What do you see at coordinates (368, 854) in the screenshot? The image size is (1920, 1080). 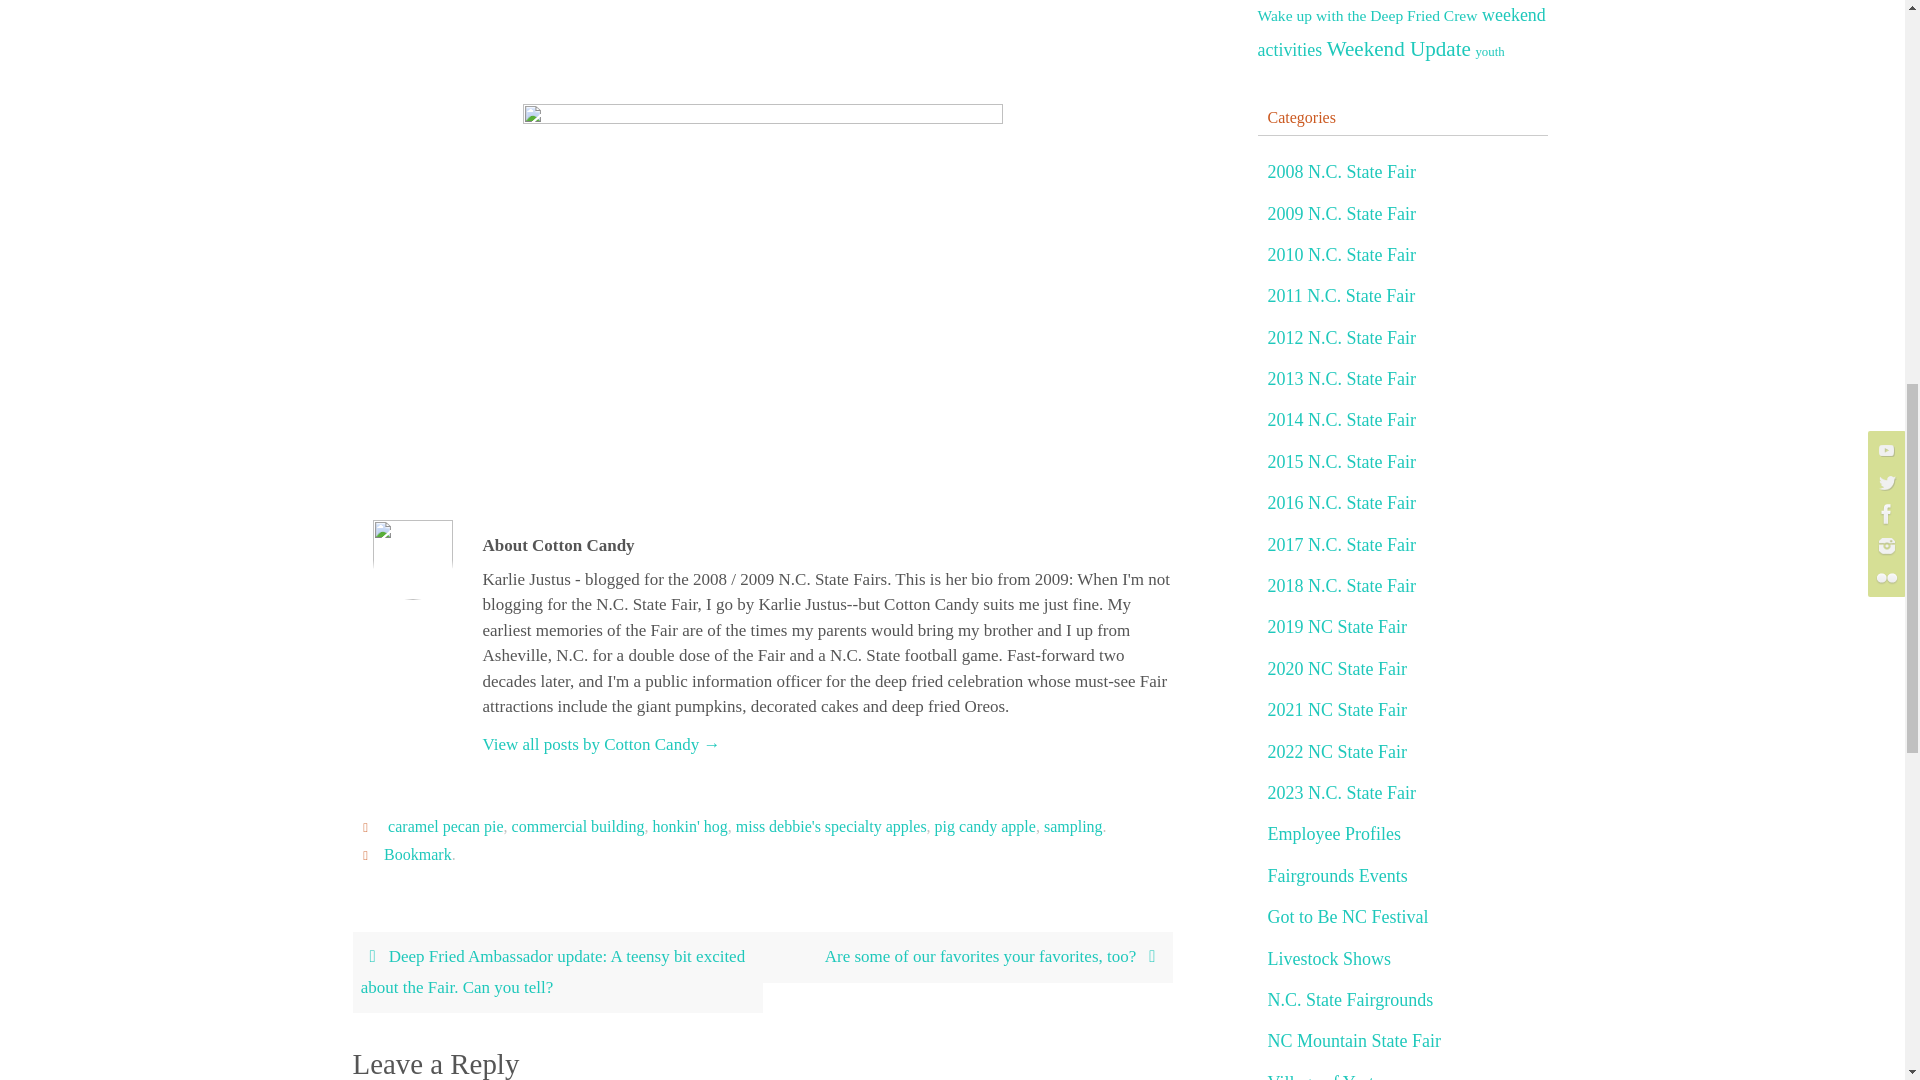 I see ` Bookmark the permalink` at bounding box center [368, 854].